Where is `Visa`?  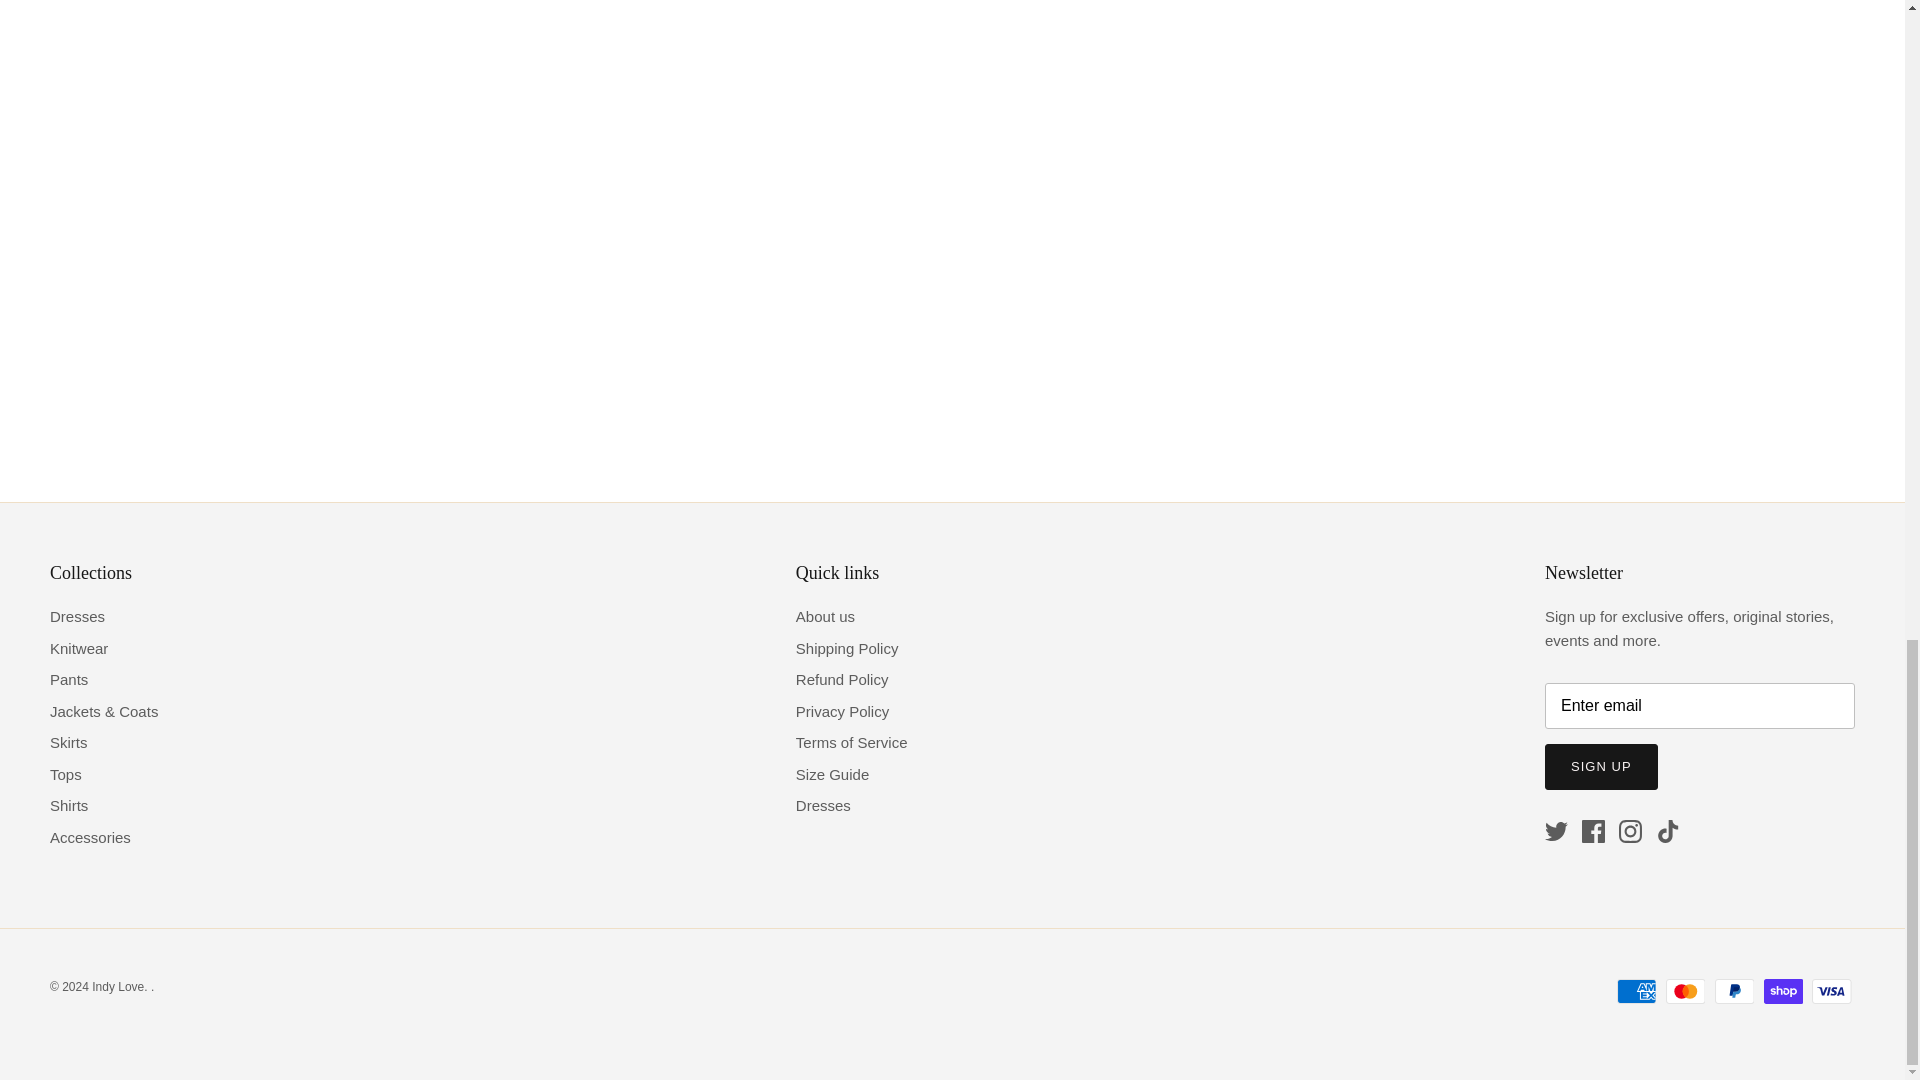
Visa is located at coordinates (1831, 991).